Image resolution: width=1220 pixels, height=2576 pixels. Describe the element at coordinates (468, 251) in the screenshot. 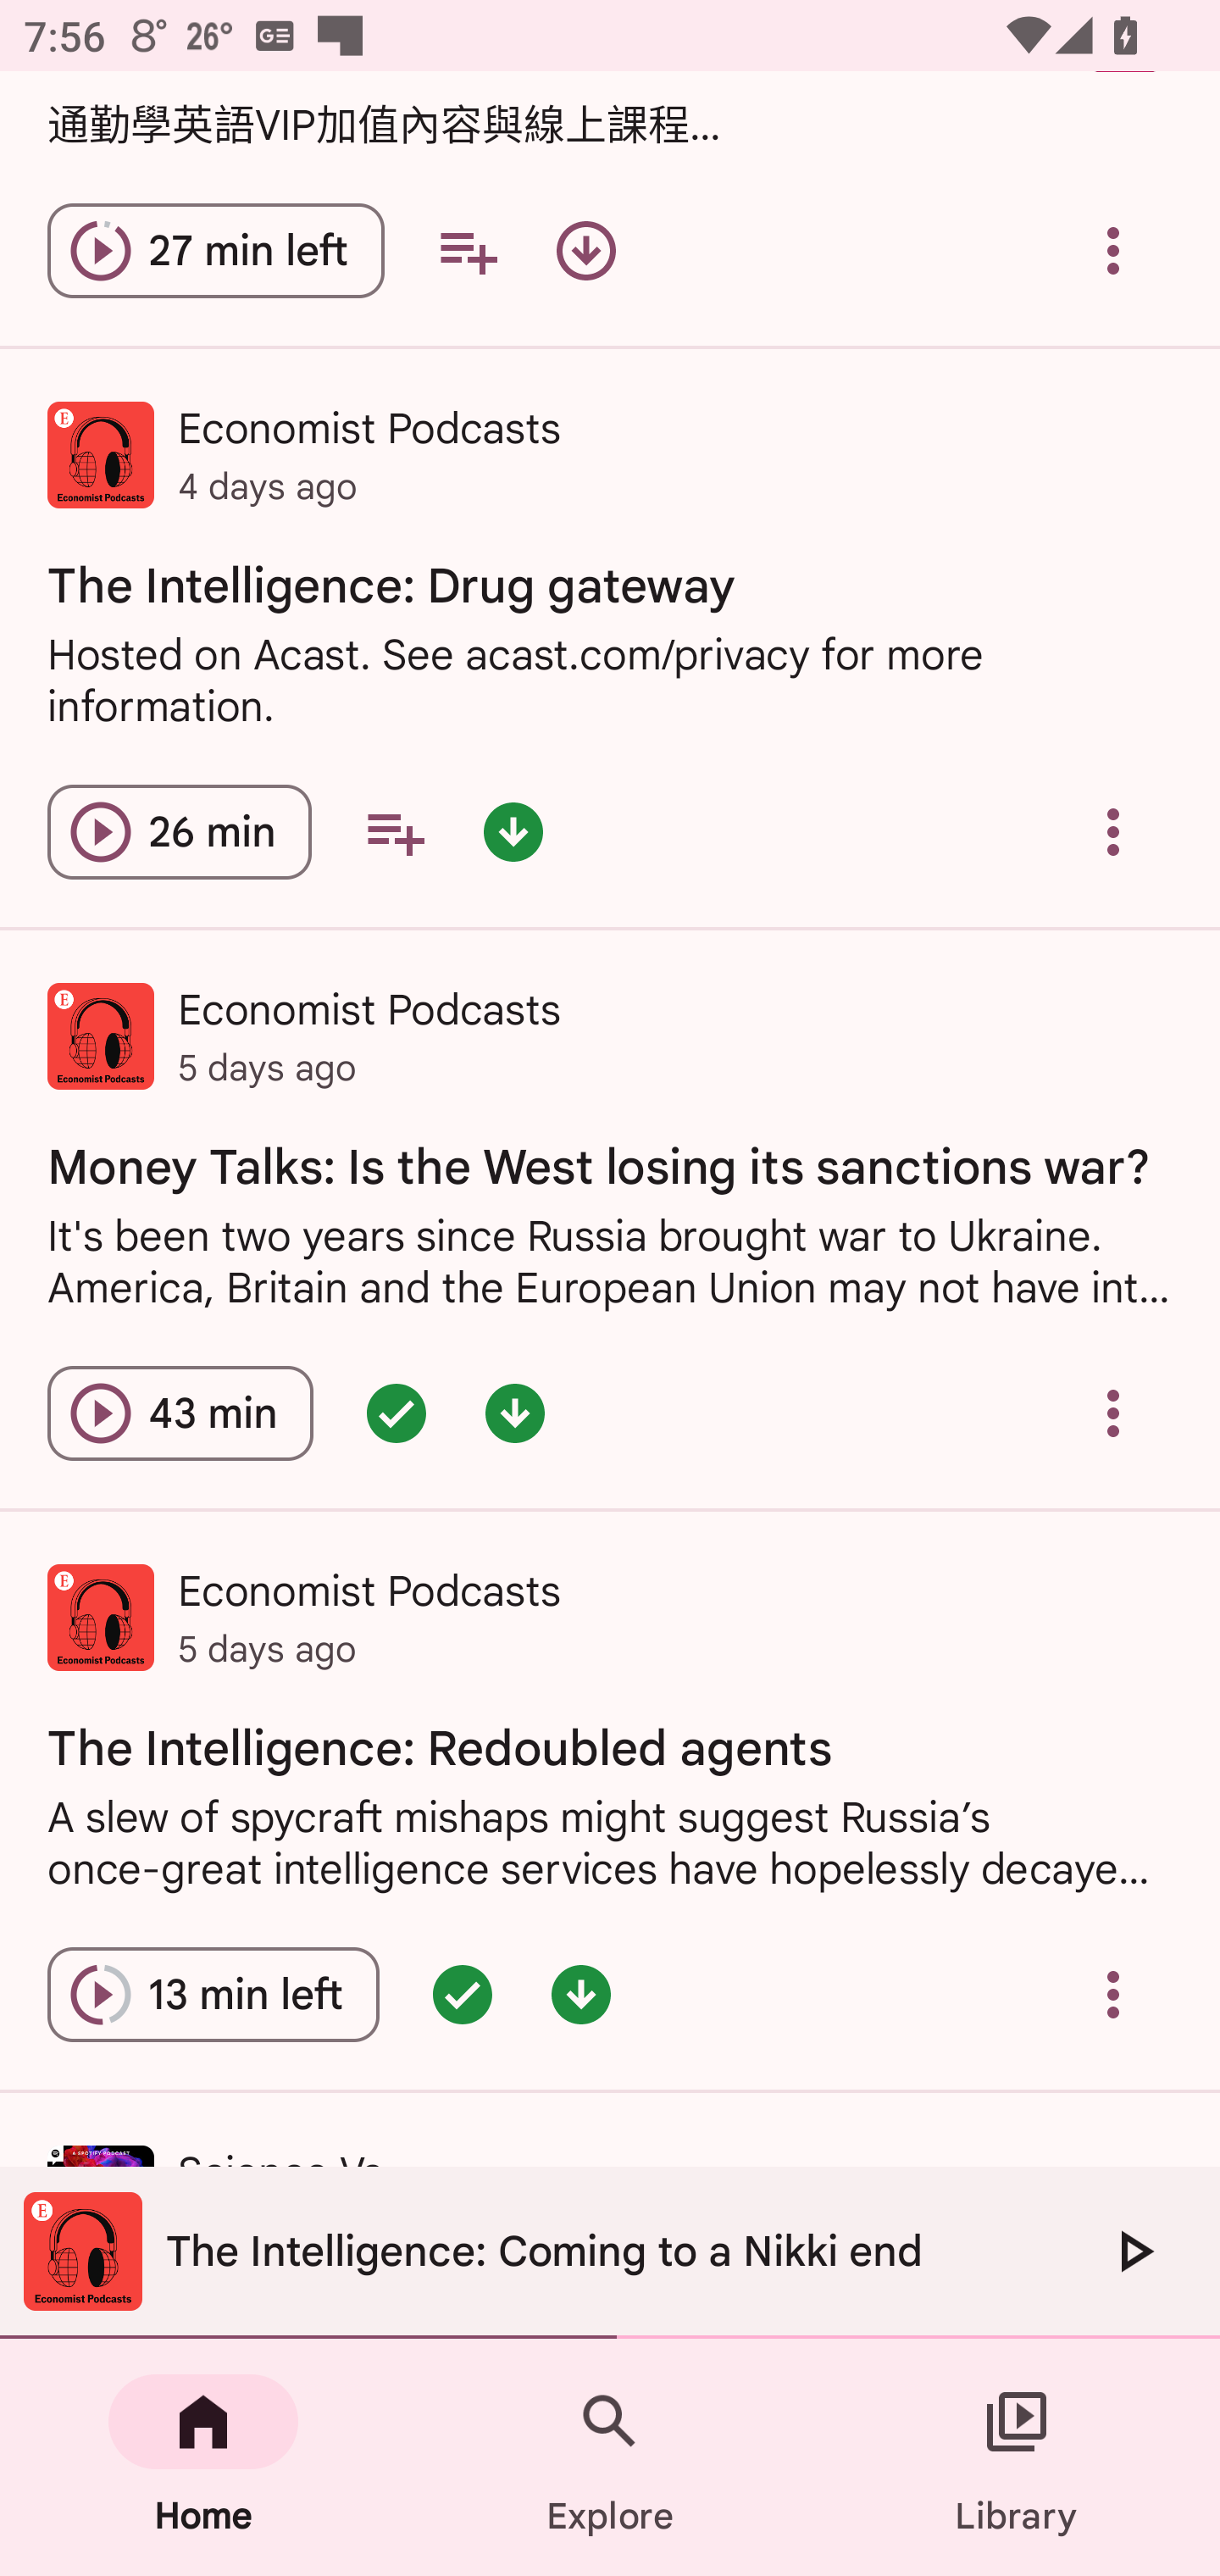

I see `Add to your queue` at that location.